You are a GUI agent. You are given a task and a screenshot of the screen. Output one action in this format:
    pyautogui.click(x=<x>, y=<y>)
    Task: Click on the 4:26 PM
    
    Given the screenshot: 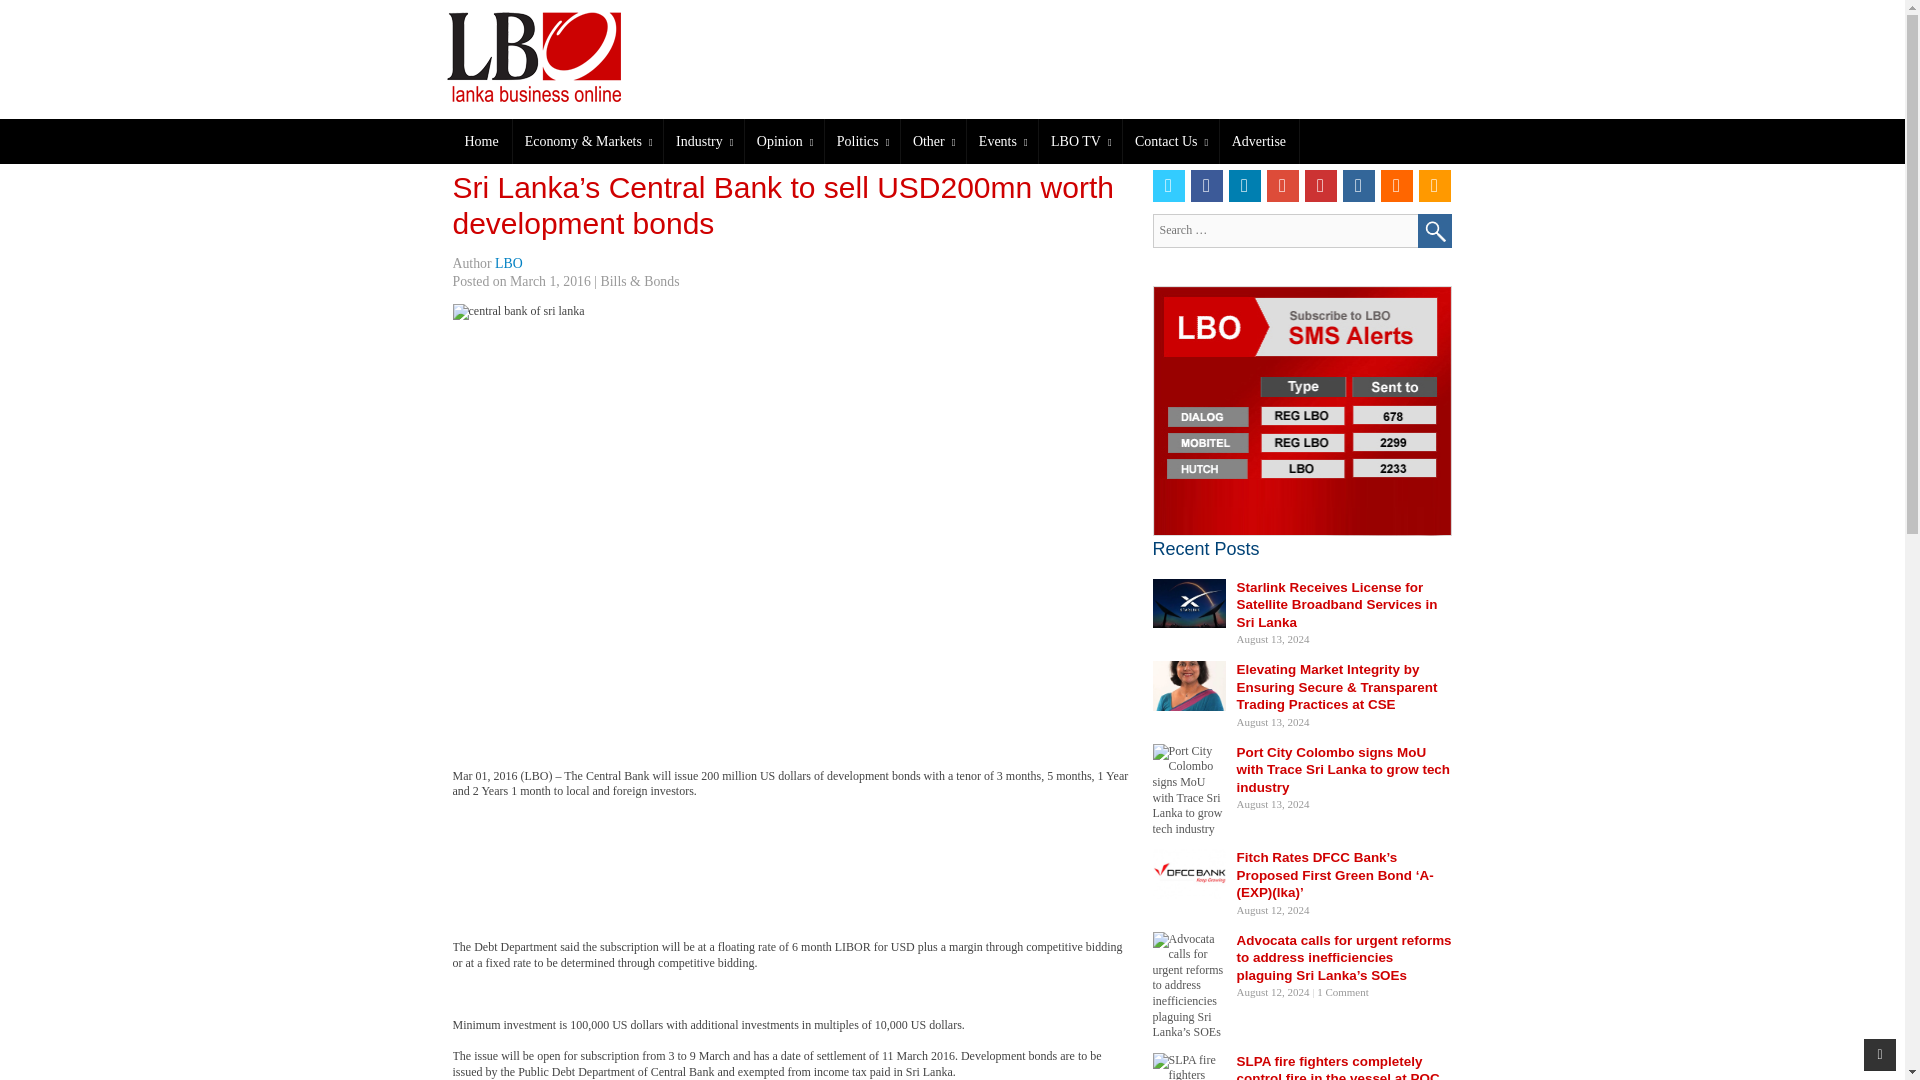 What is the action you would take?
    pyautogui.click(x=550, y=282)
    